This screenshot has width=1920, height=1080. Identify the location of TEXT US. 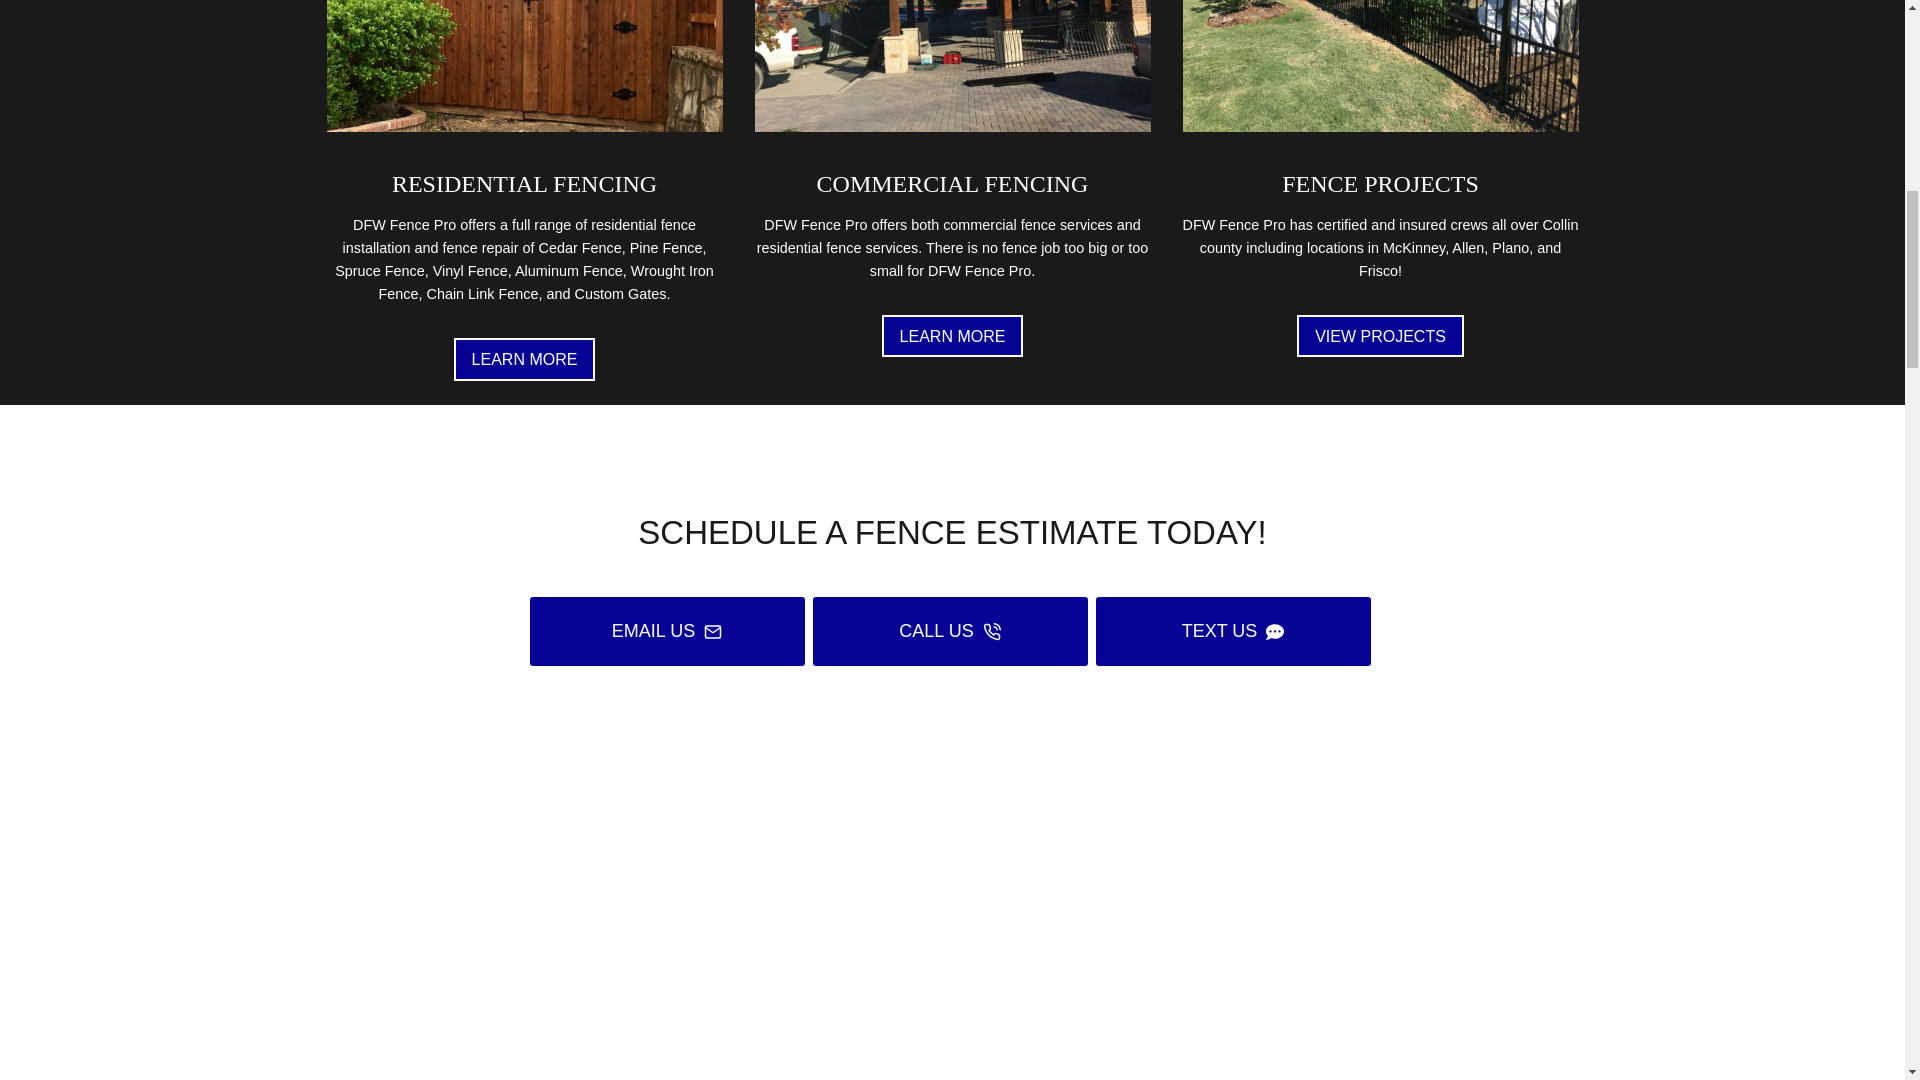
(1233, 632).